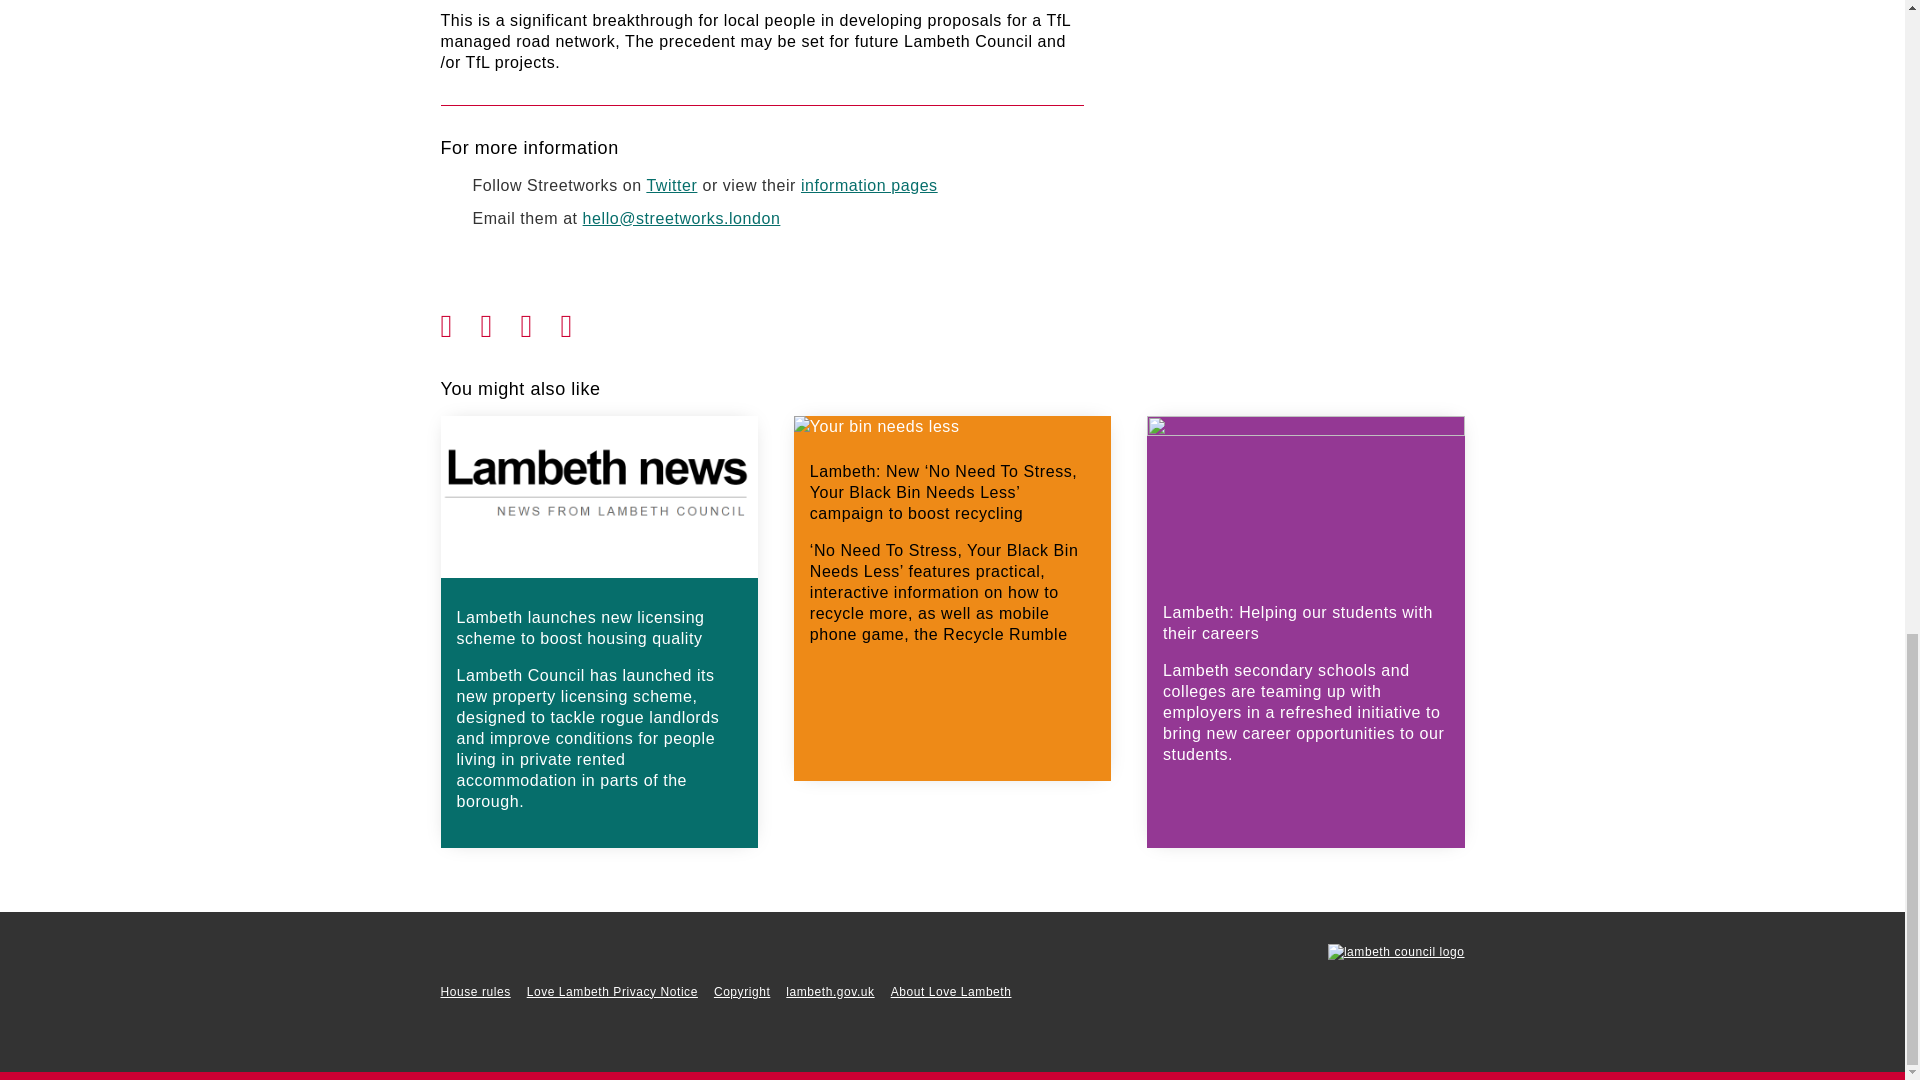 The width and height of the screenshot is (1920, 1080). What do you see at coordinates (500, 320) in the screenshot?
I see `share this on twitter` at bounding box center [500, 320].